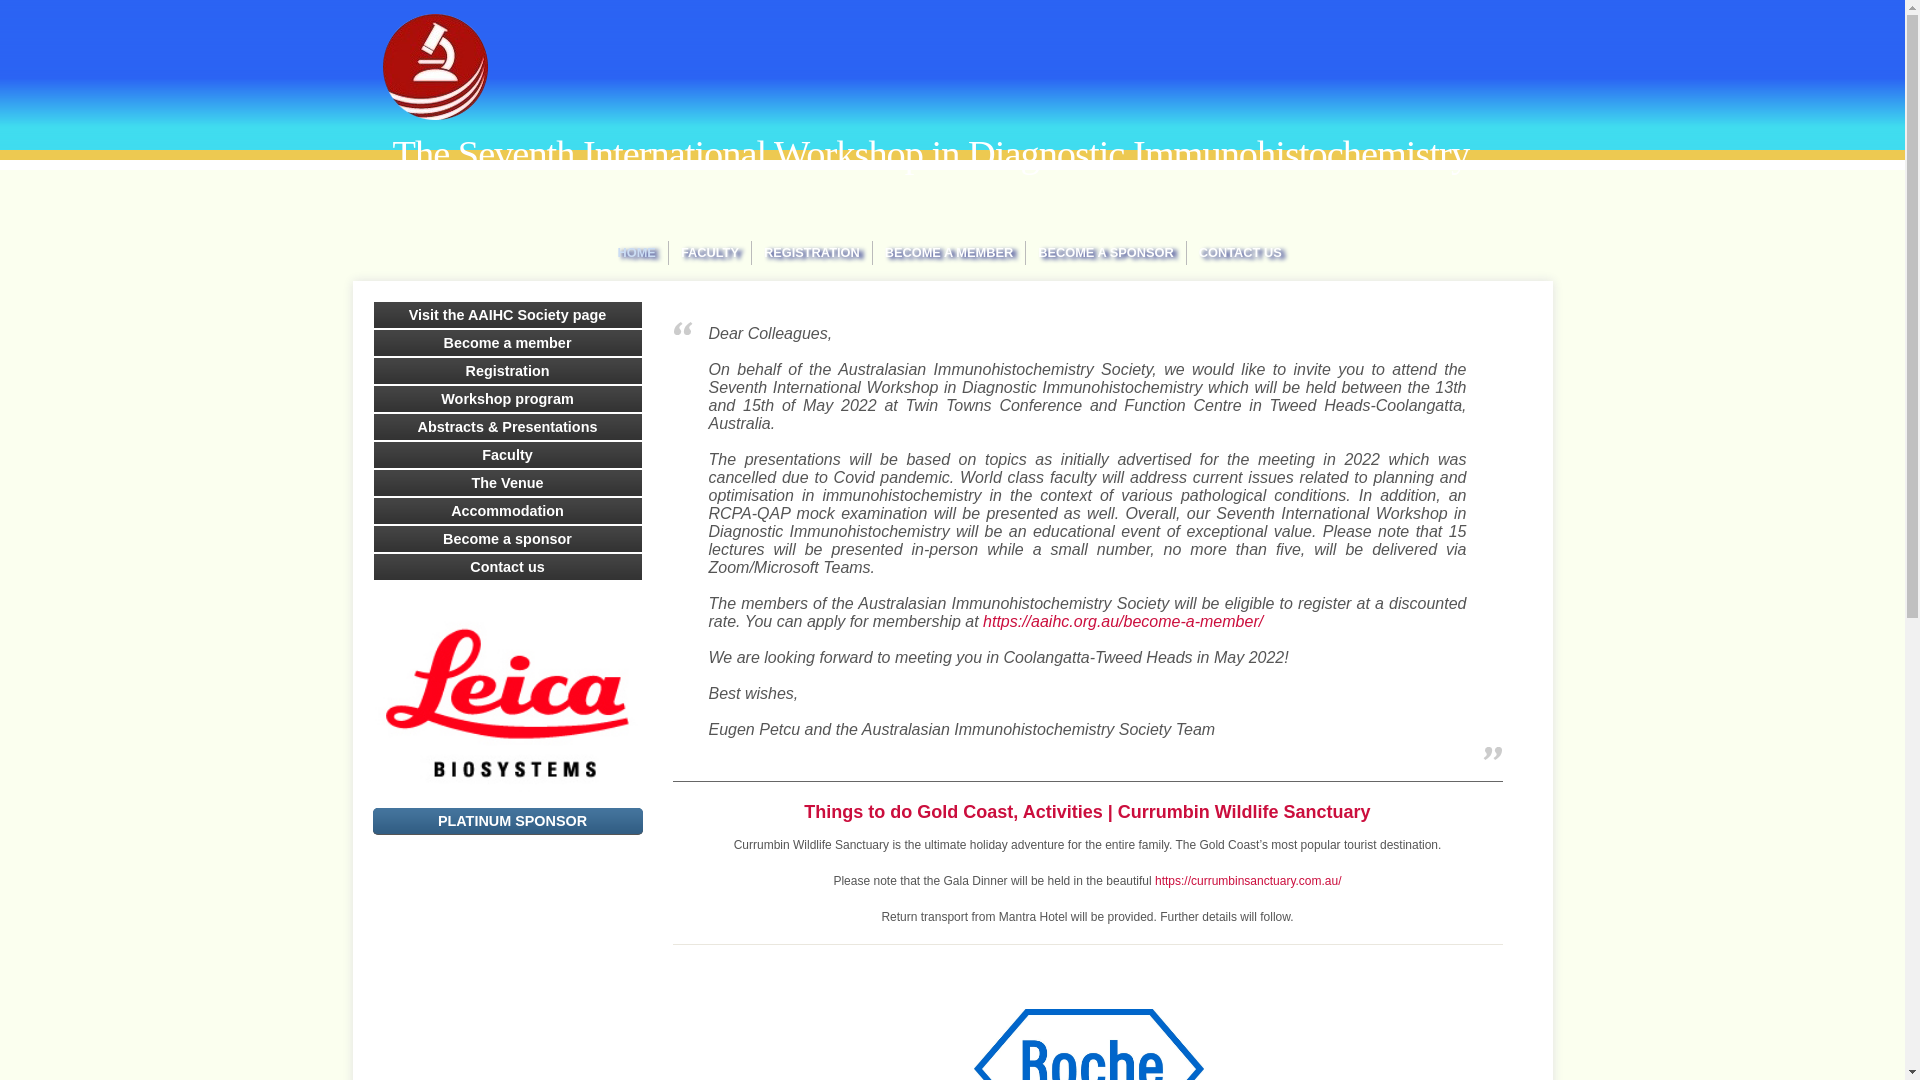  What do you see at coordinates (508, 371) in the screenshot?
I see `Registration` at bounding box center [508, 371].